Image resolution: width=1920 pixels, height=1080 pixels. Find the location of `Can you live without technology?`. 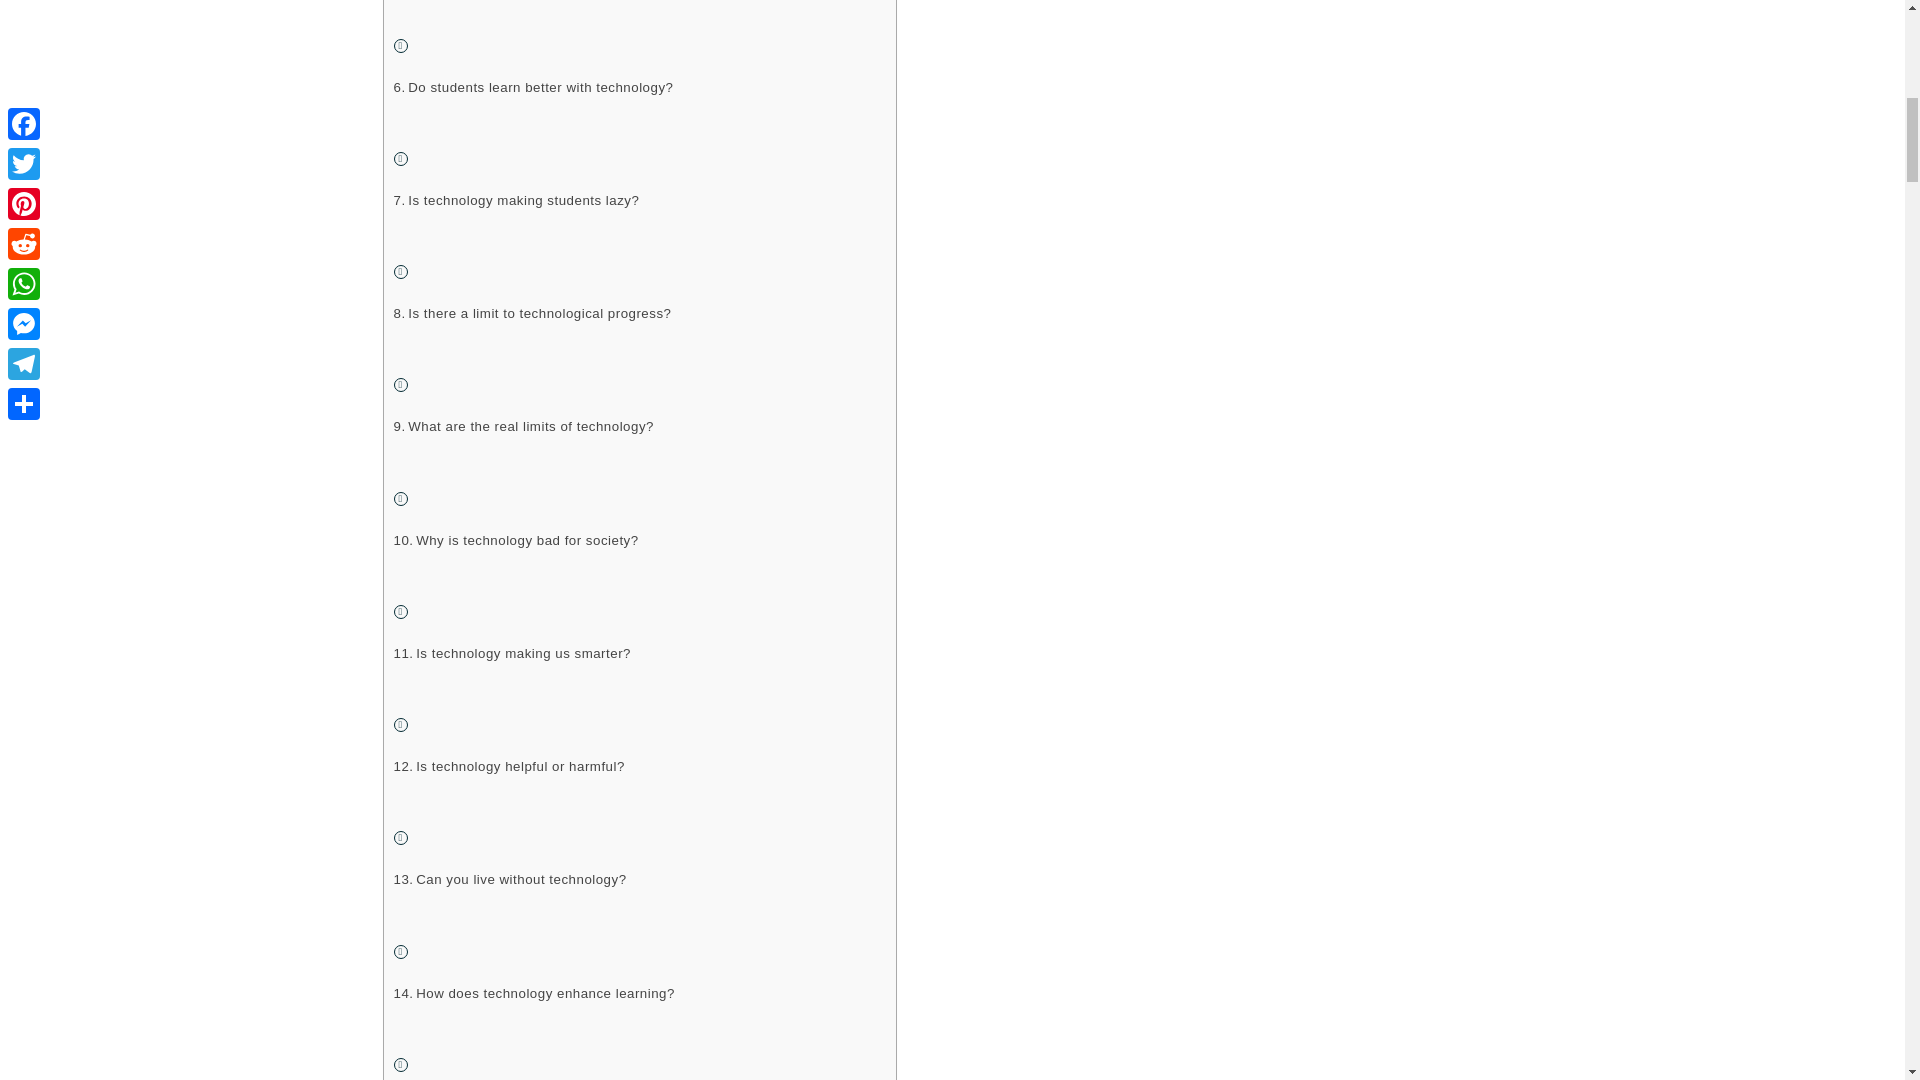

Can you live without technology? is located at coordinates (510, 879).